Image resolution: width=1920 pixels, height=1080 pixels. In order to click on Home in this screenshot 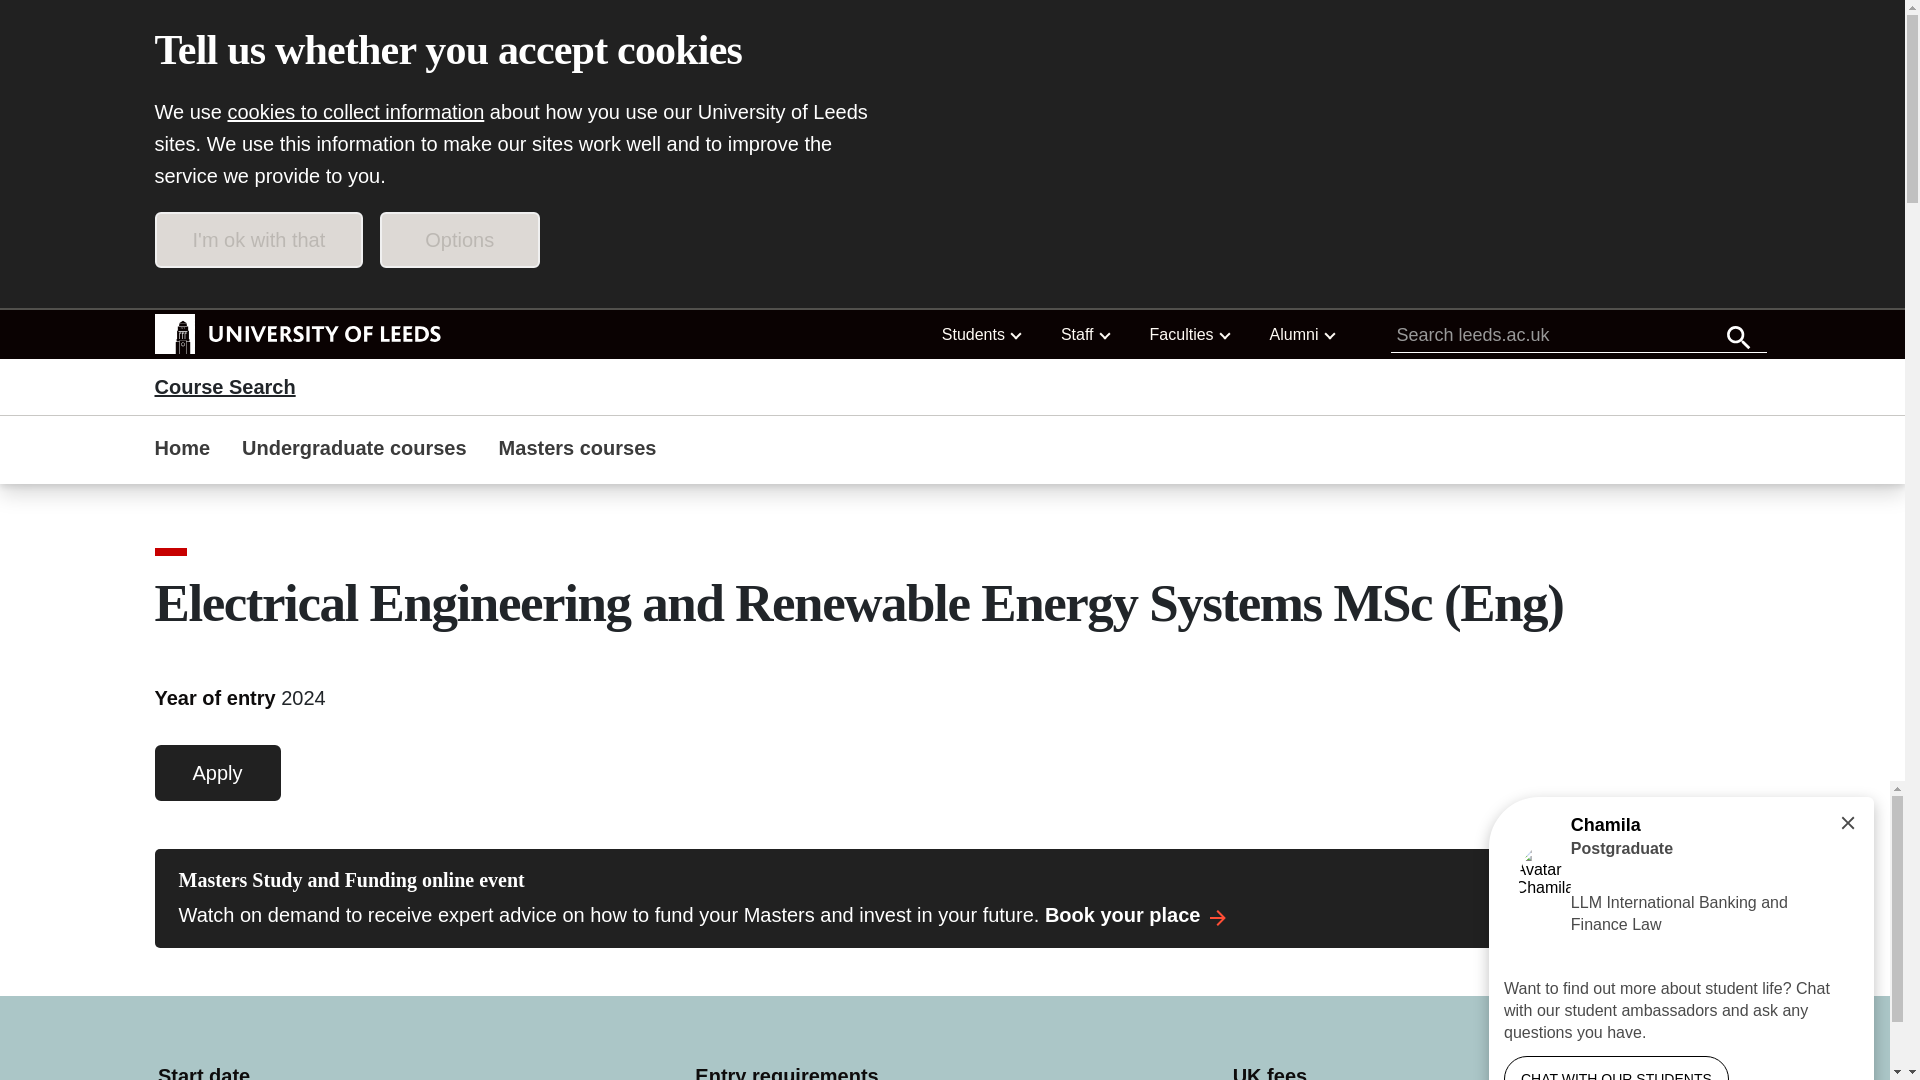, I will do `click(182, 450)`.